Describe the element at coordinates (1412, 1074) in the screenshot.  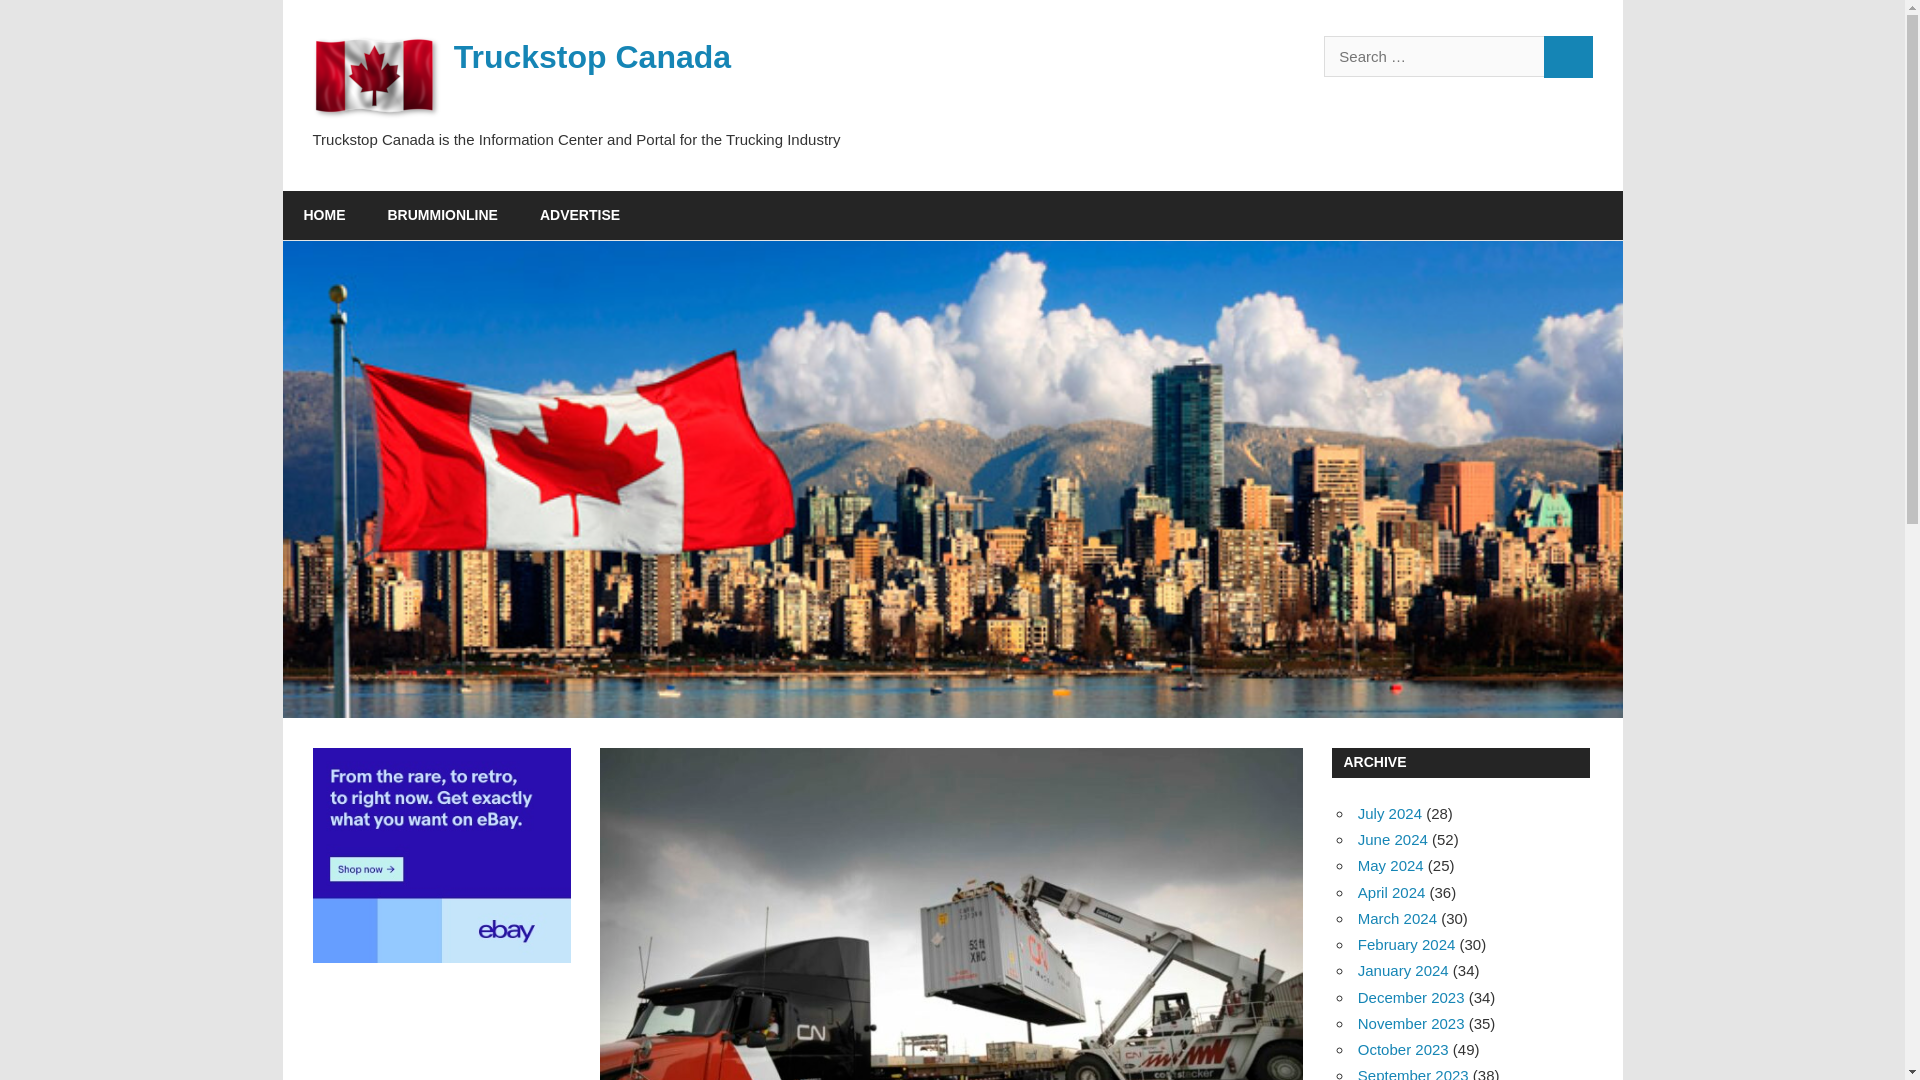
I see `September 2023` at that location.